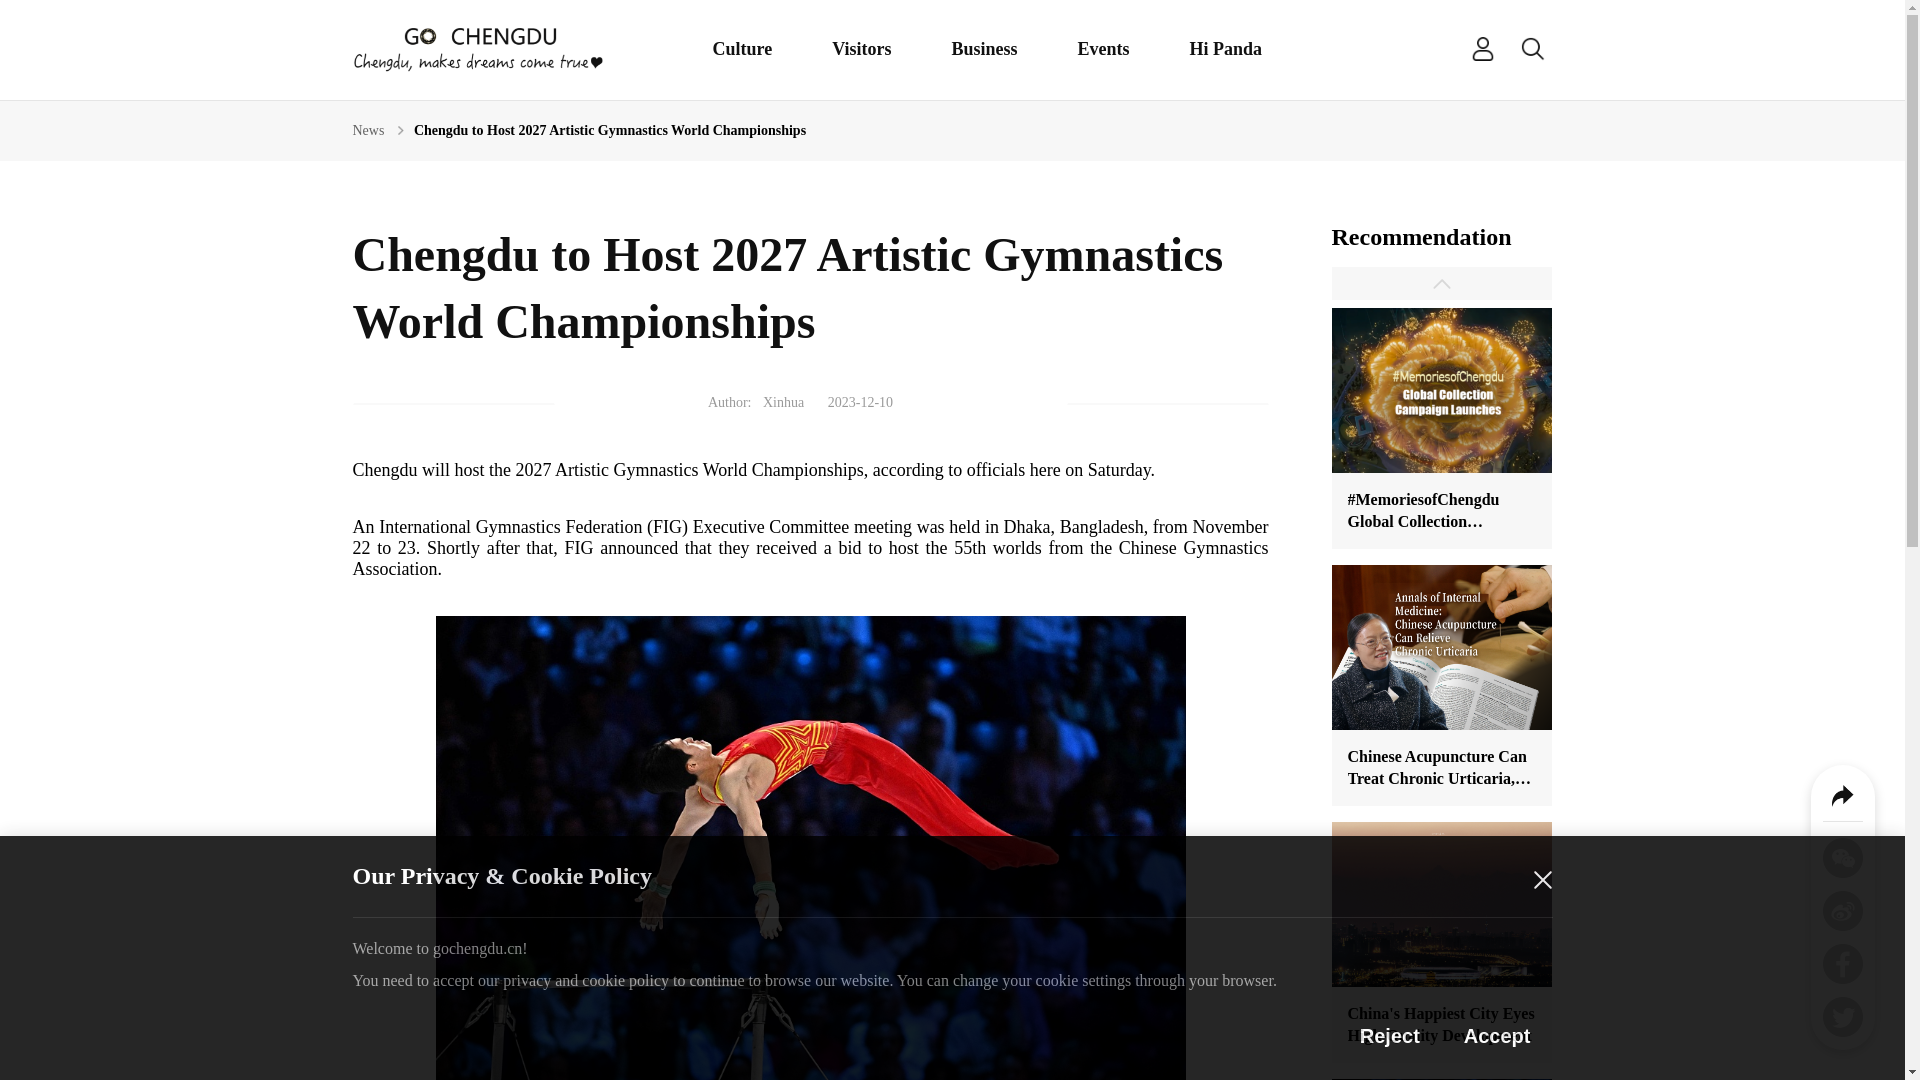 The height and width of the screenshot is (1080, 1920). What do you see at coordinates (1226, 48) in the screenshot?
I see `Hi Panda` at bounding box center [1226, 48].